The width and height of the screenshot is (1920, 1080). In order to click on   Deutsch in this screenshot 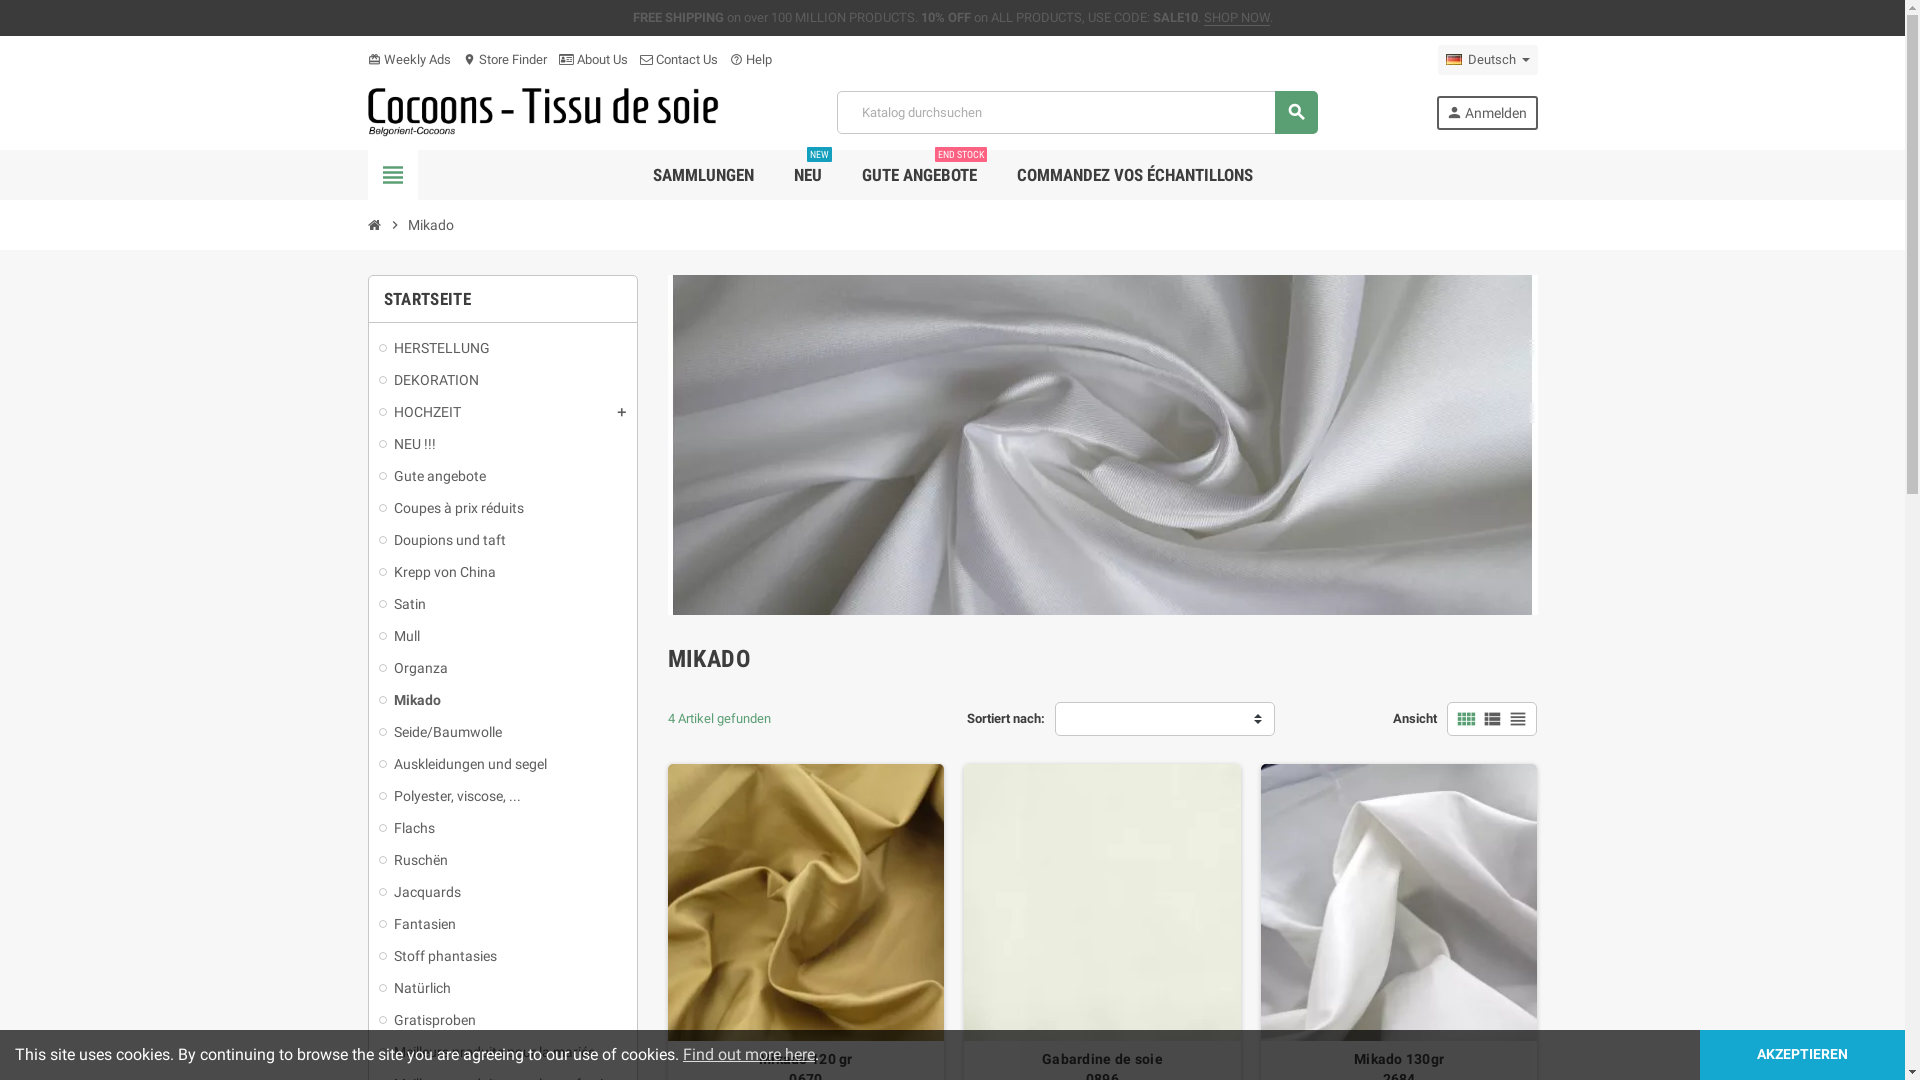, I will do `click(1488, 60)`.